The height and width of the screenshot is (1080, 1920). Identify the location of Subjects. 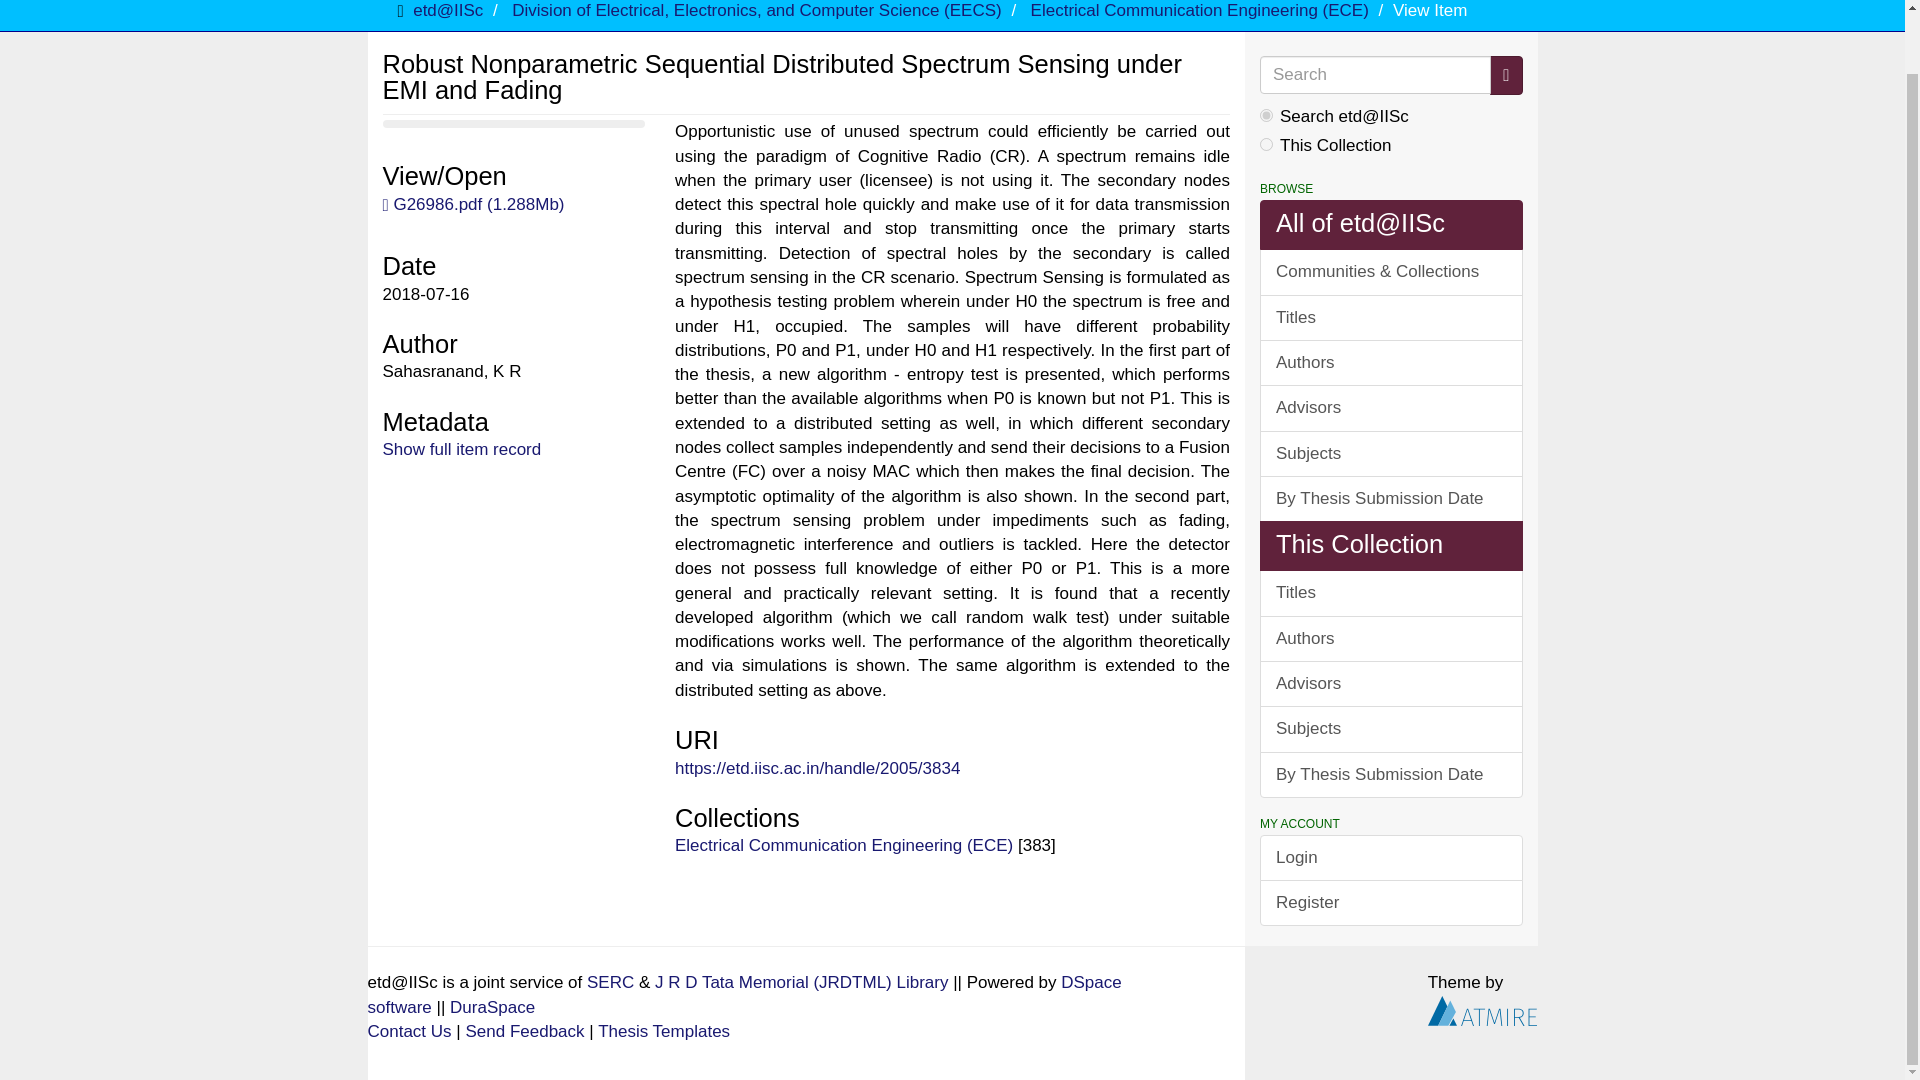
(1390, 728).